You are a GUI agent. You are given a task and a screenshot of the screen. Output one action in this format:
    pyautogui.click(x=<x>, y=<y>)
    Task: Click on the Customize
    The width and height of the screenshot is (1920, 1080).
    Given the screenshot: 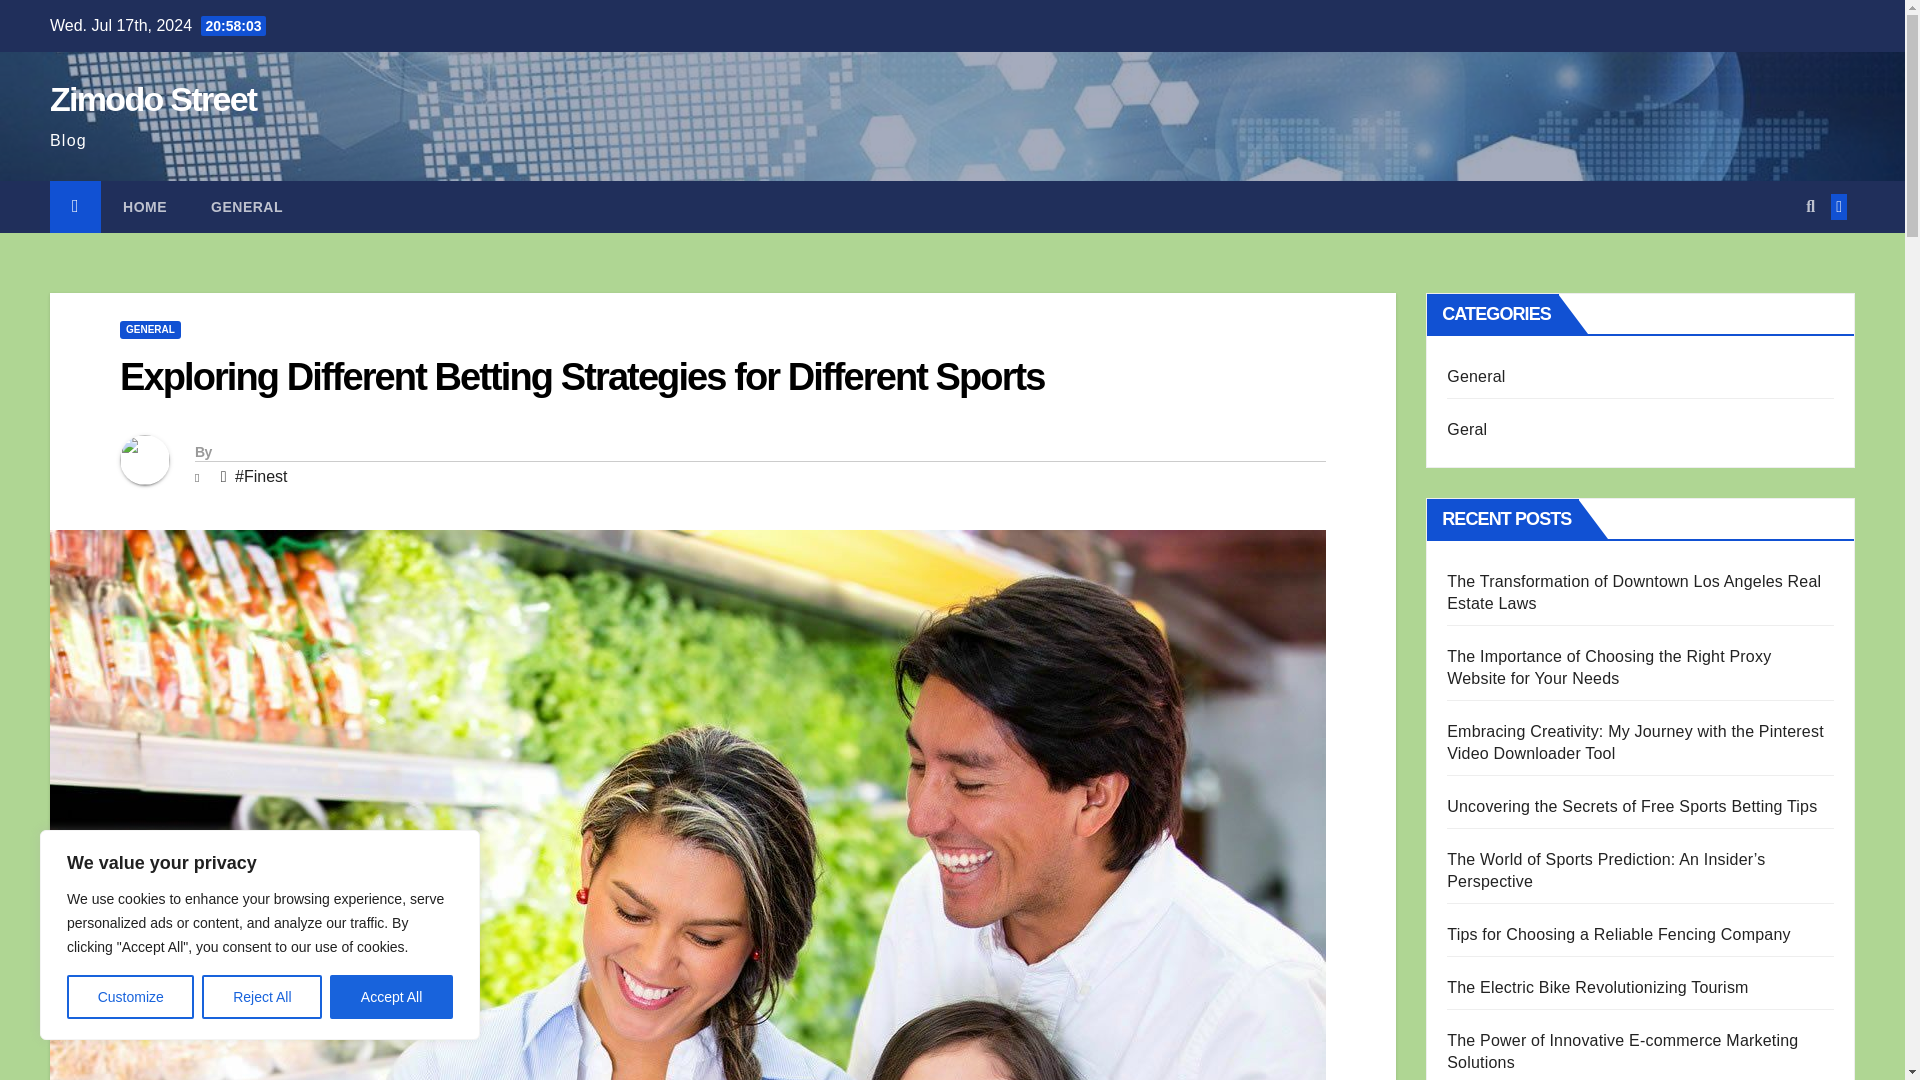 What is the action you would take?
    pyautogui.click(x=130, y=997)
    